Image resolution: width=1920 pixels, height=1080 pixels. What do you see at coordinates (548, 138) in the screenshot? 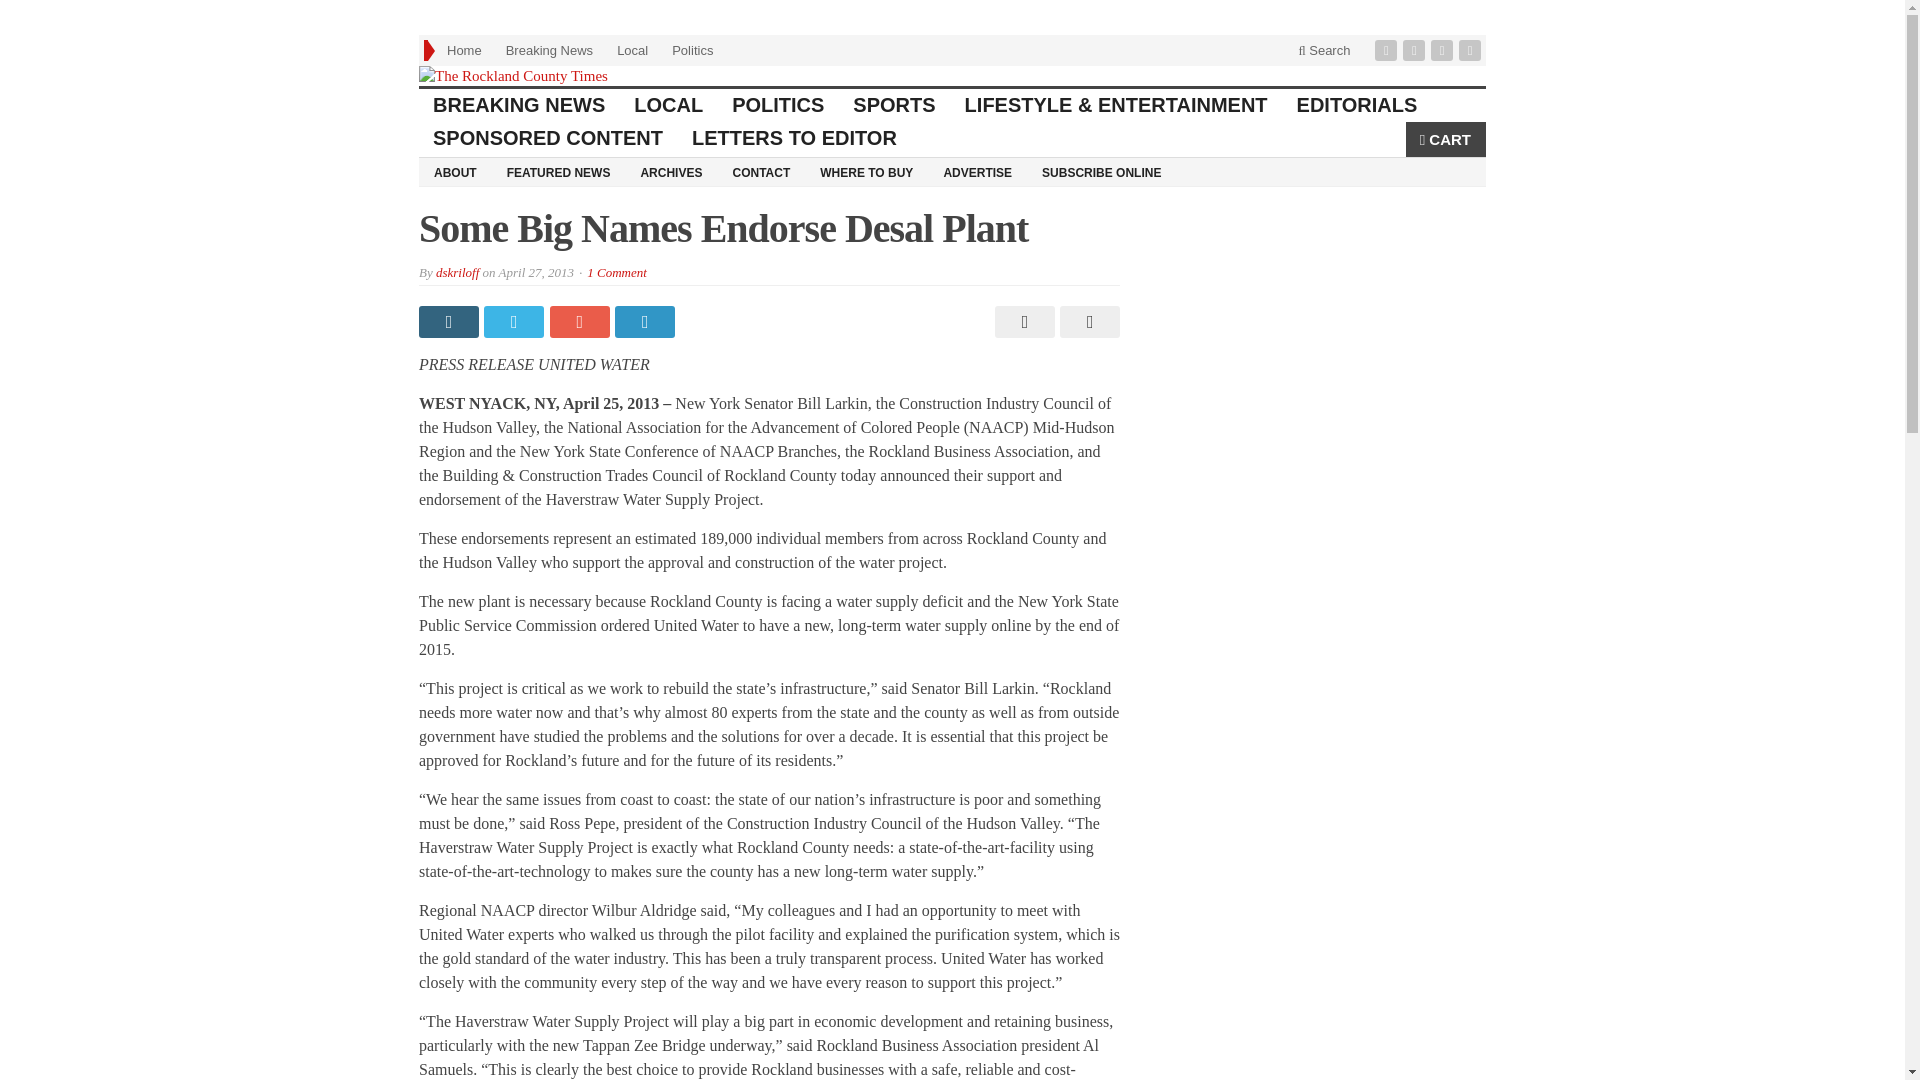
I see `SPONSORED CONTENT` at bounding box center [548, 138].